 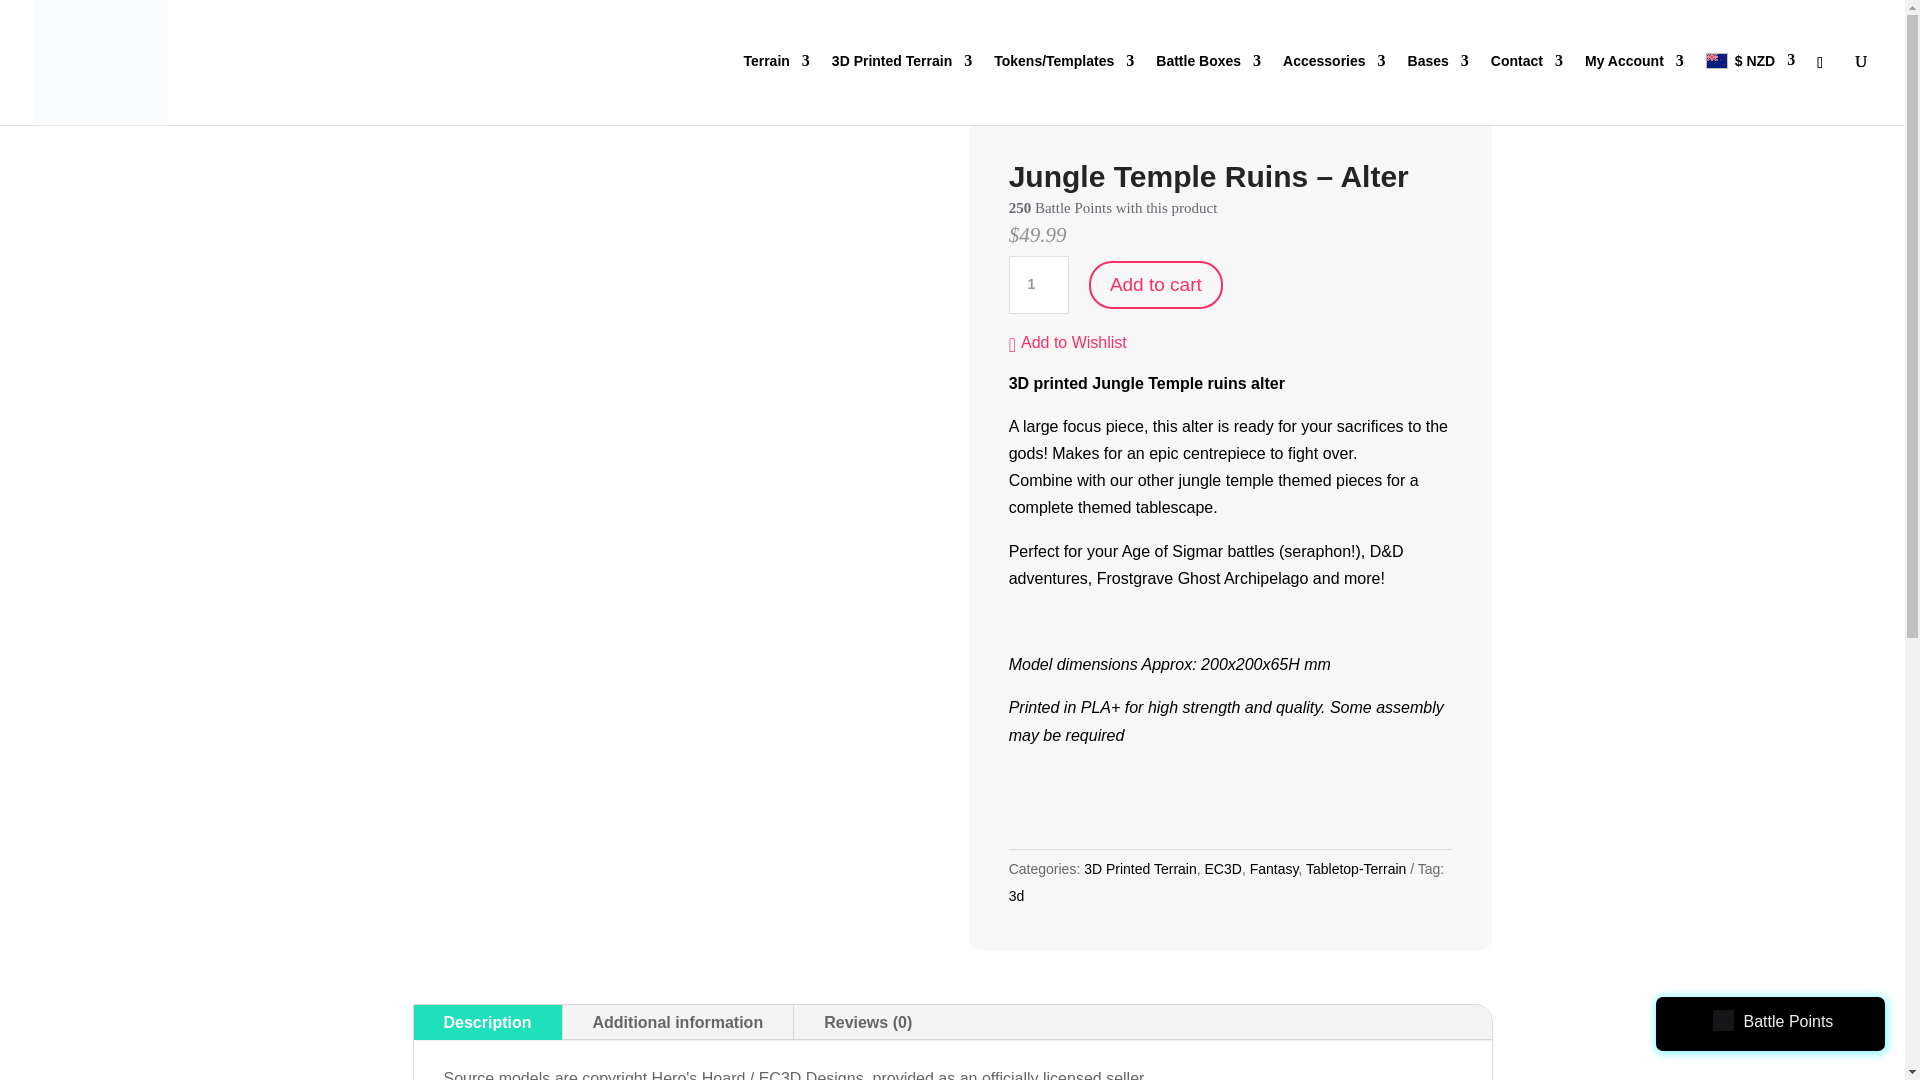 What do you see at coordinates (1039, 284) in the screenshot?
I see `1` at bounding box center [1039, 284].